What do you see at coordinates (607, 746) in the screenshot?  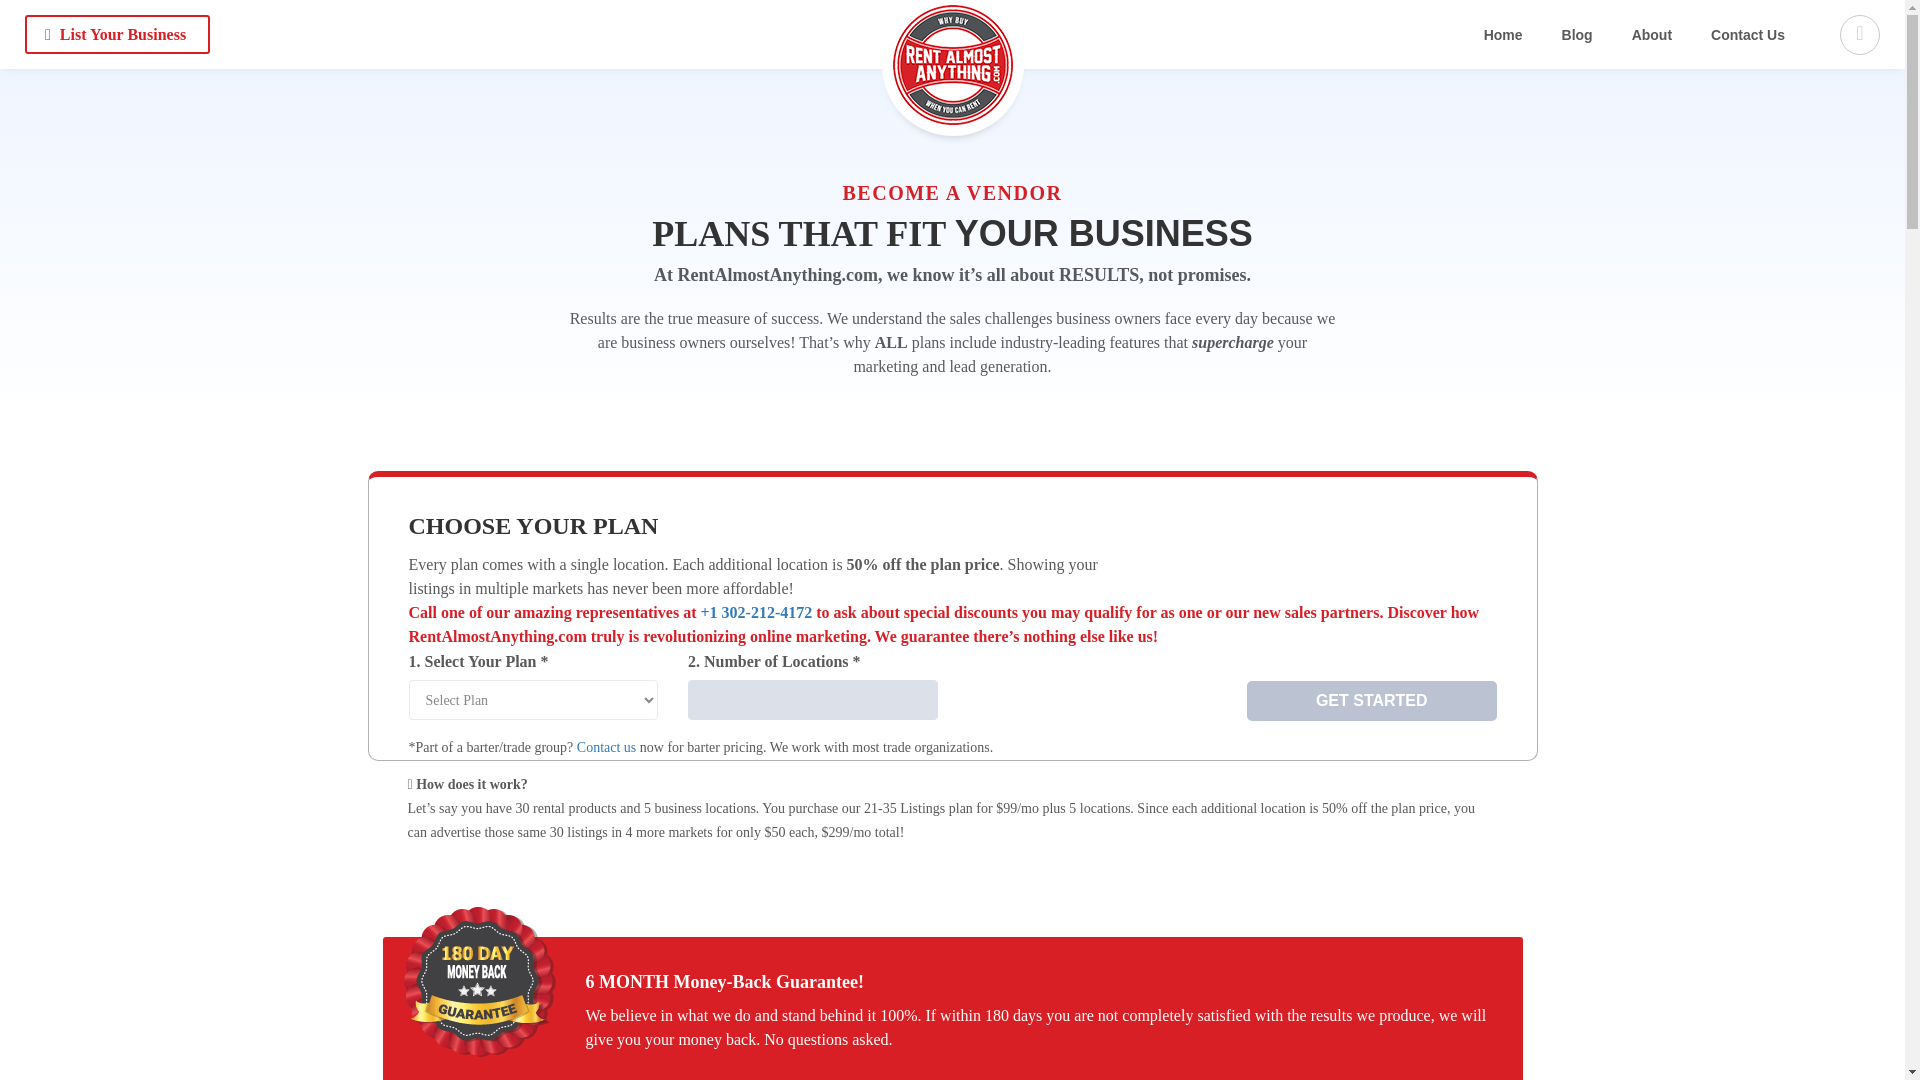 I see `Contact us` at bounding box center [607, 746].